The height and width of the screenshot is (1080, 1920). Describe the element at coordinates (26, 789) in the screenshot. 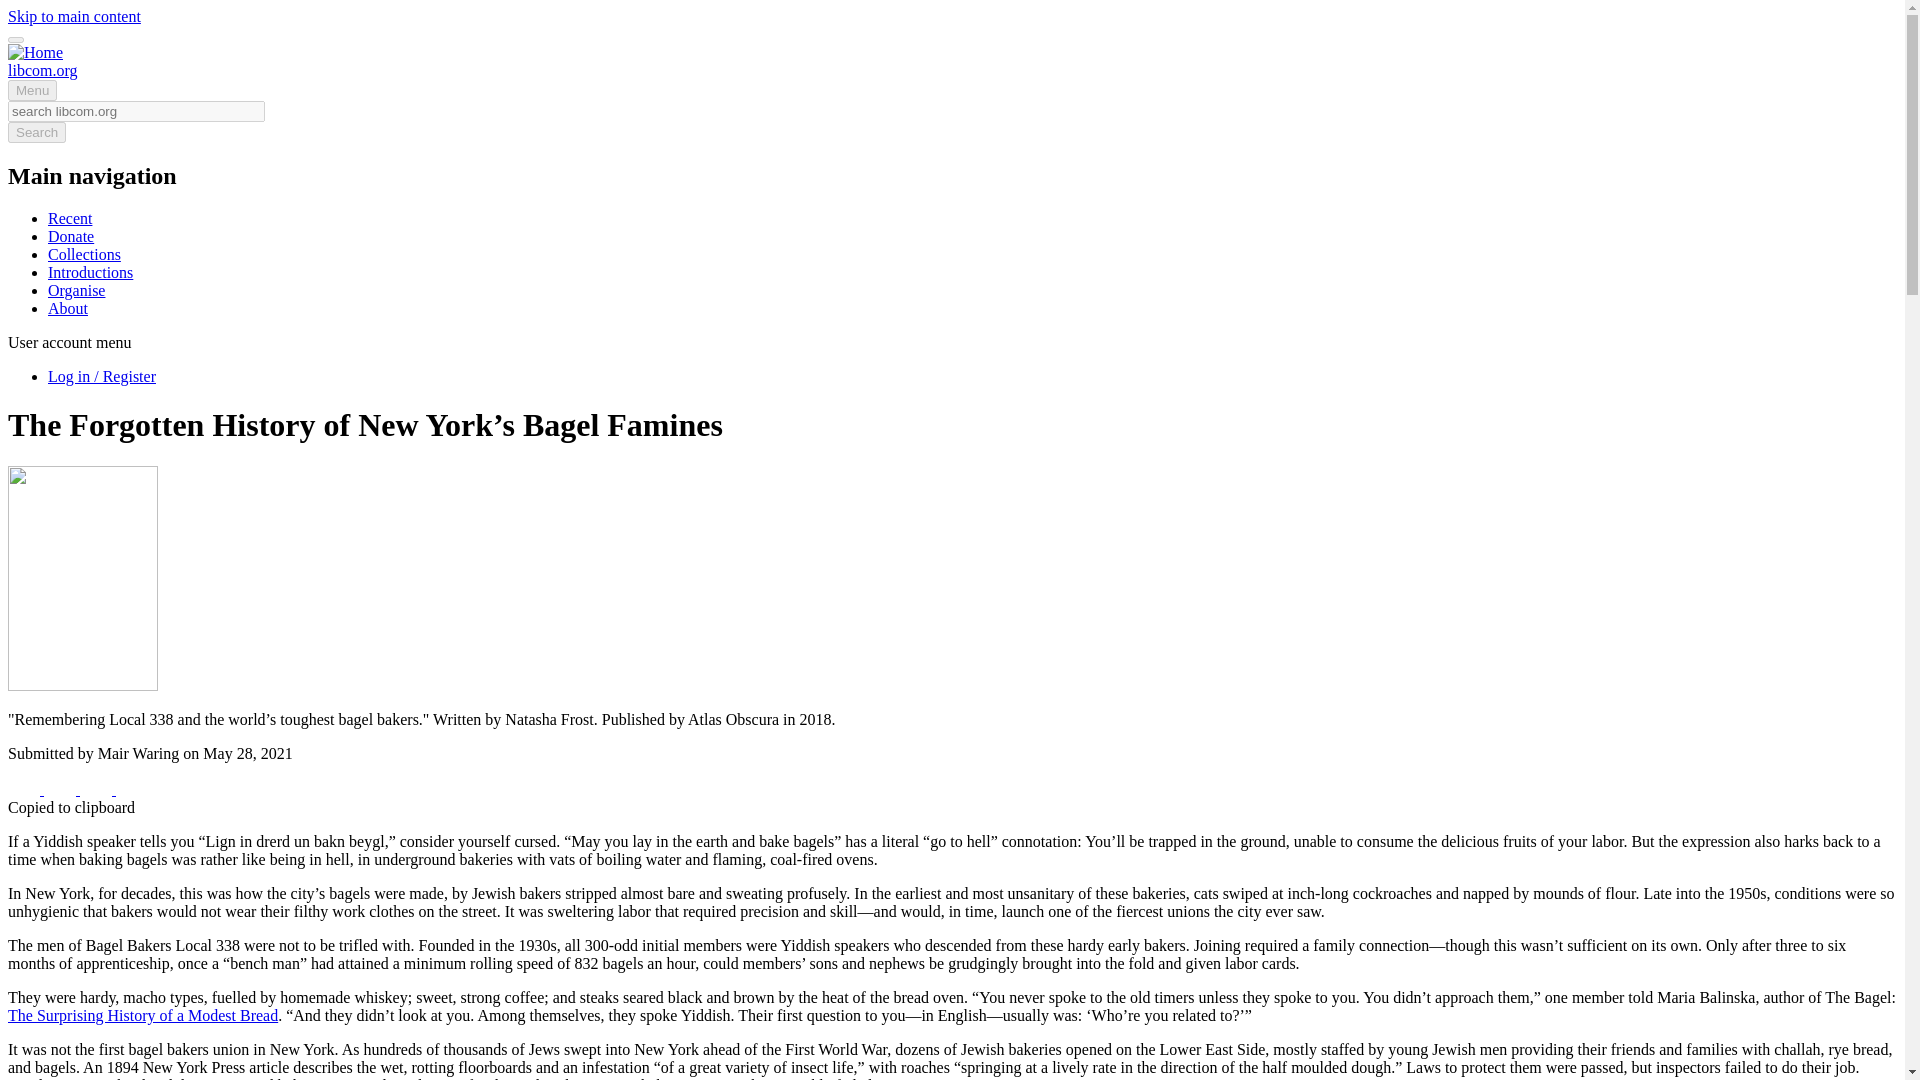

I see `Share to Facebook` at that location.